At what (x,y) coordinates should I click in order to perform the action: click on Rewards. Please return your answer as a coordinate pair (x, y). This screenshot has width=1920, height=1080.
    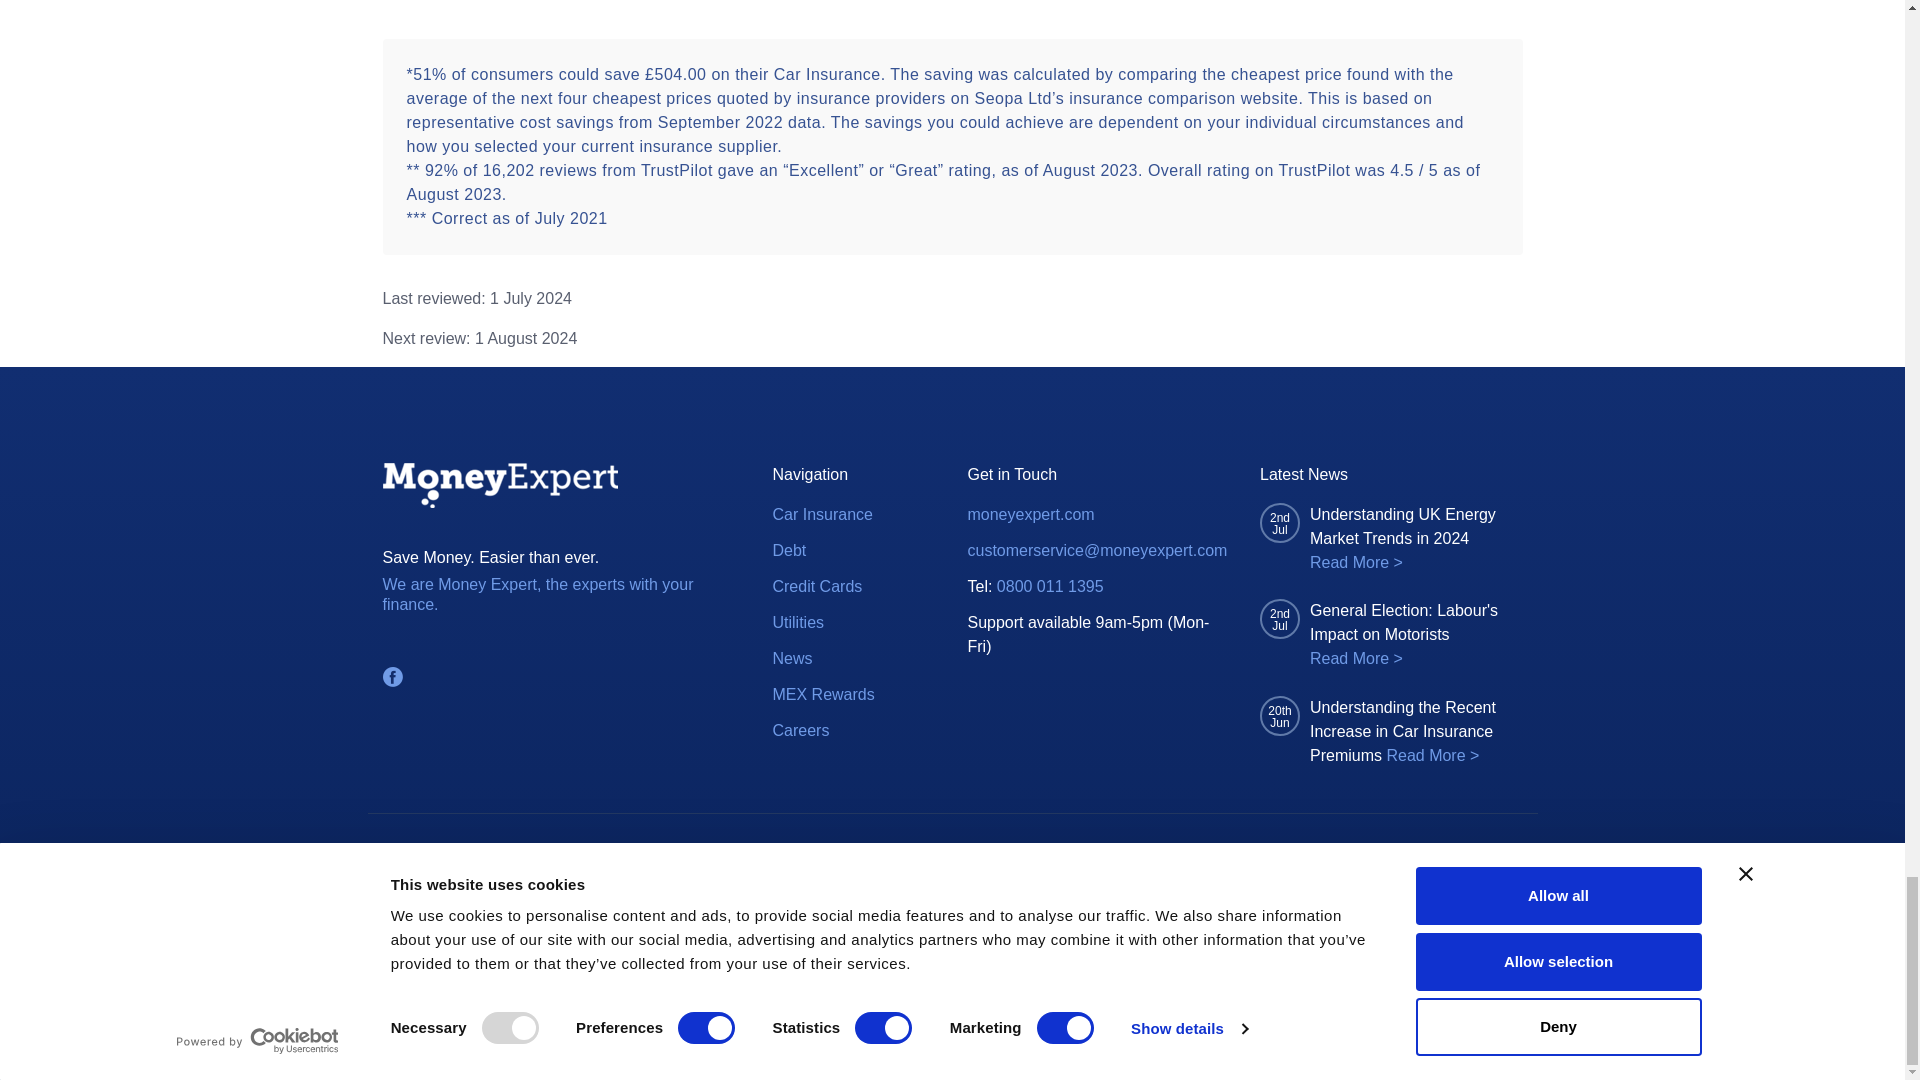
    Looking at the image, I should click on (822, 694).